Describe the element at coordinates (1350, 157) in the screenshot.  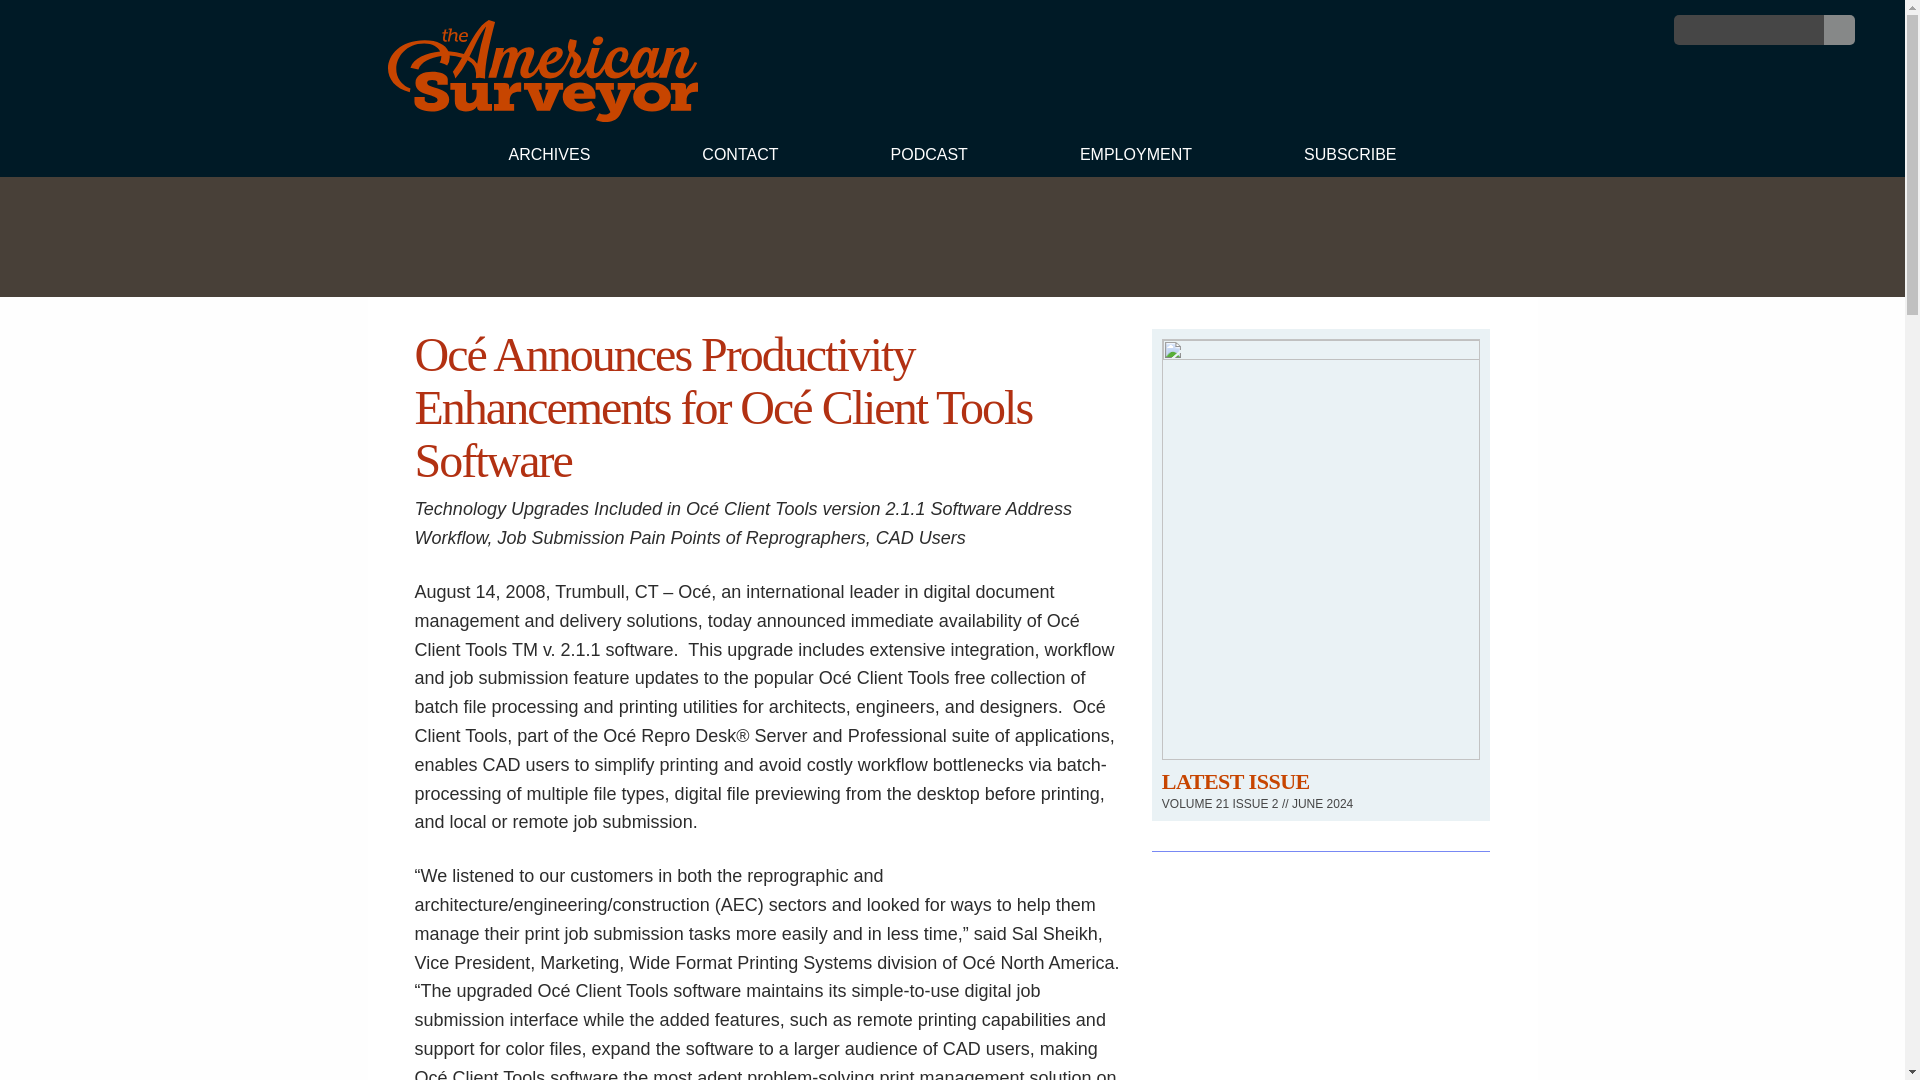
I see `SUBSCRIBE` at that location.